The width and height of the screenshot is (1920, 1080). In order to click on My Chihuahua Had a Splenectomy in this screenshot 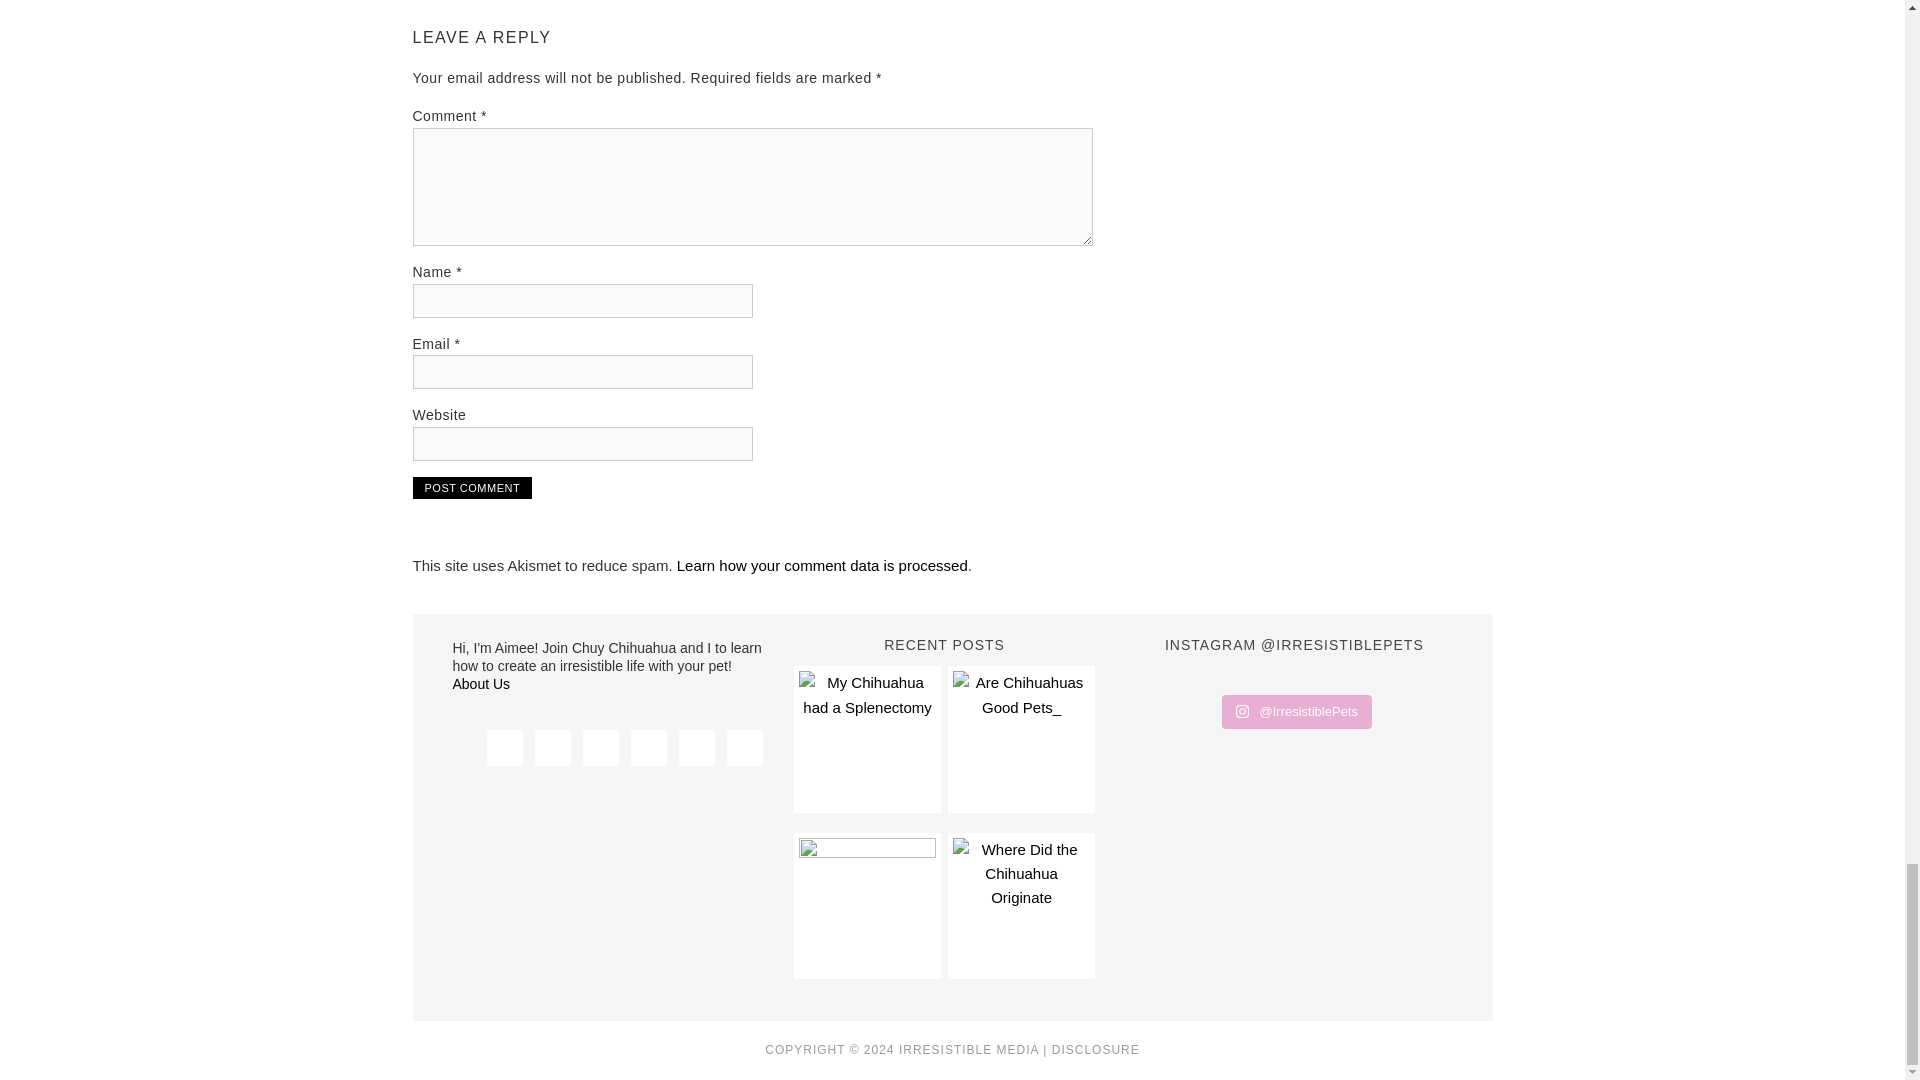, I will do `click(866, 738)`.